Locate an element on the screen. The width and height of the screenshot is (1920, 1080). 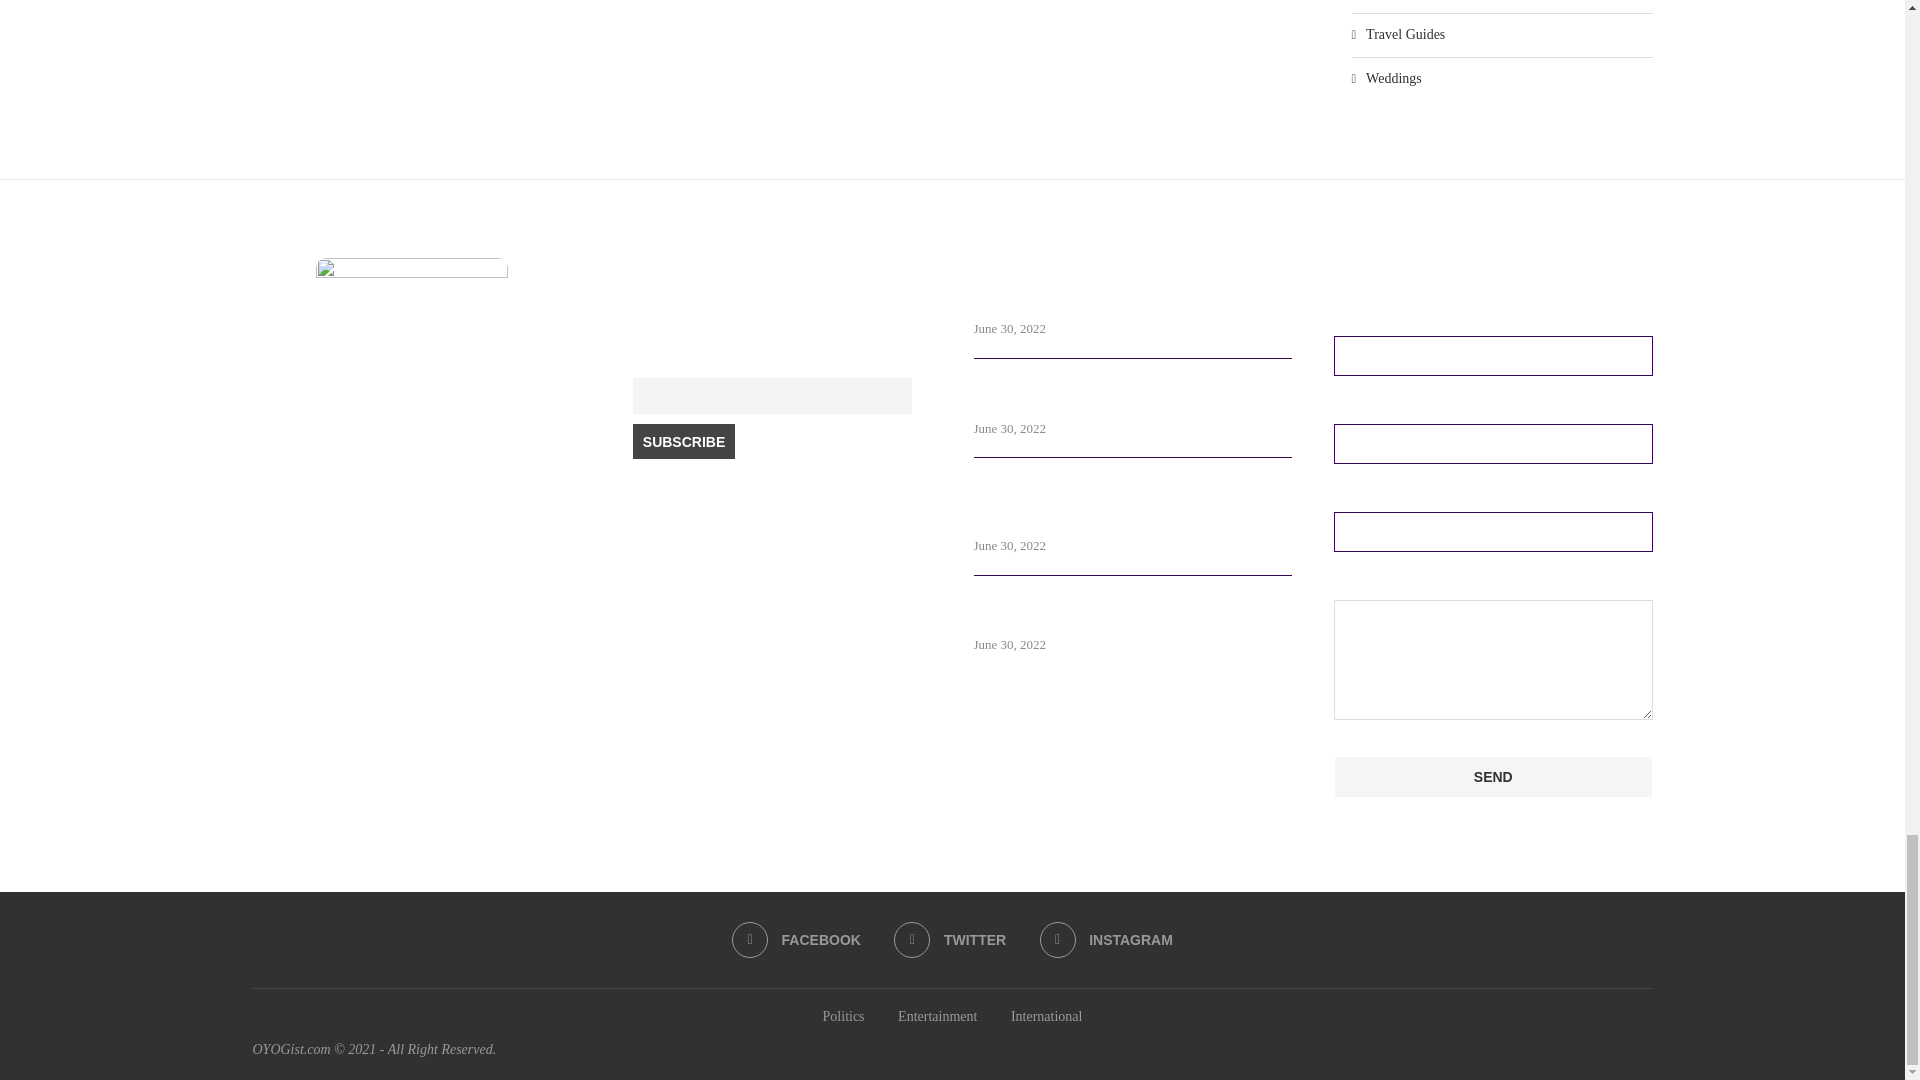
Subscribe is located at coordinates (684, 442).